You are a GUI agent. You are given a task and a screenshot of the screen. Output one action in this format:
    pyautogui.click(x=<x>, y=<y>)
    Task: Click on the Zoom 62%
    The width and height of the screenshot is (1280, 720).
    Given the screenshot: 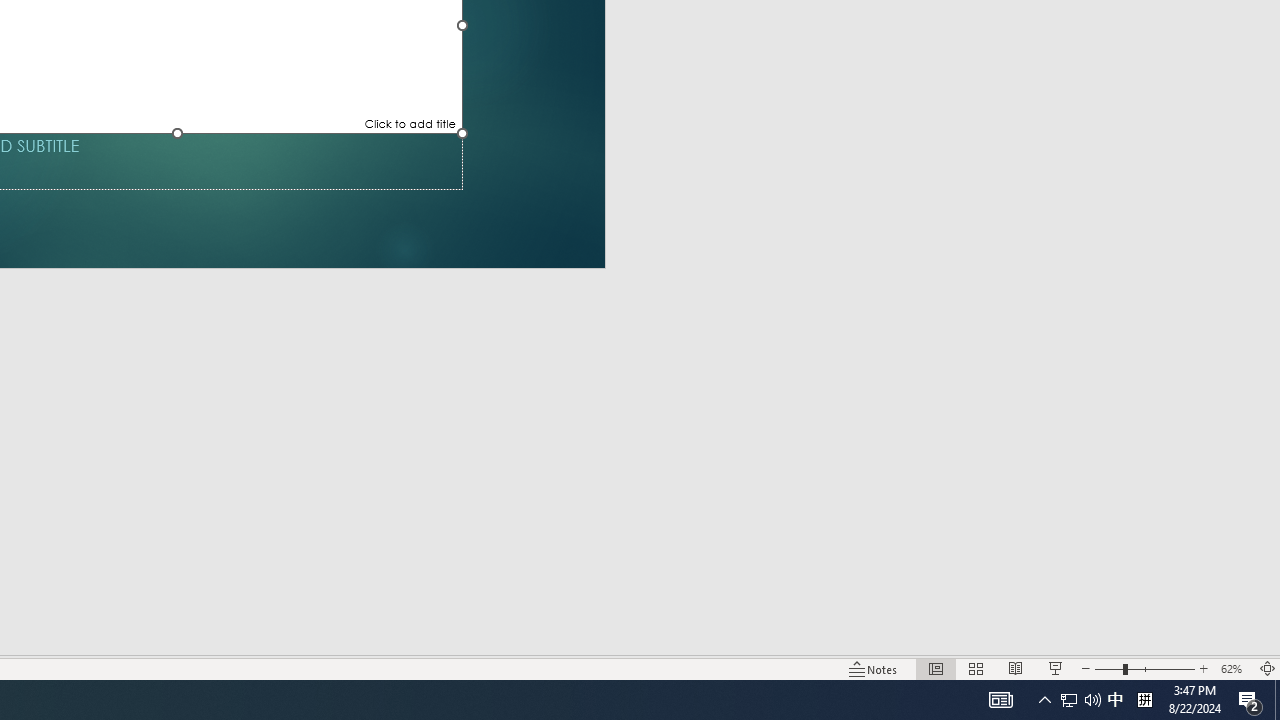 What is the action you would take?
    pyautogui.click(x=1234, y=668)
    